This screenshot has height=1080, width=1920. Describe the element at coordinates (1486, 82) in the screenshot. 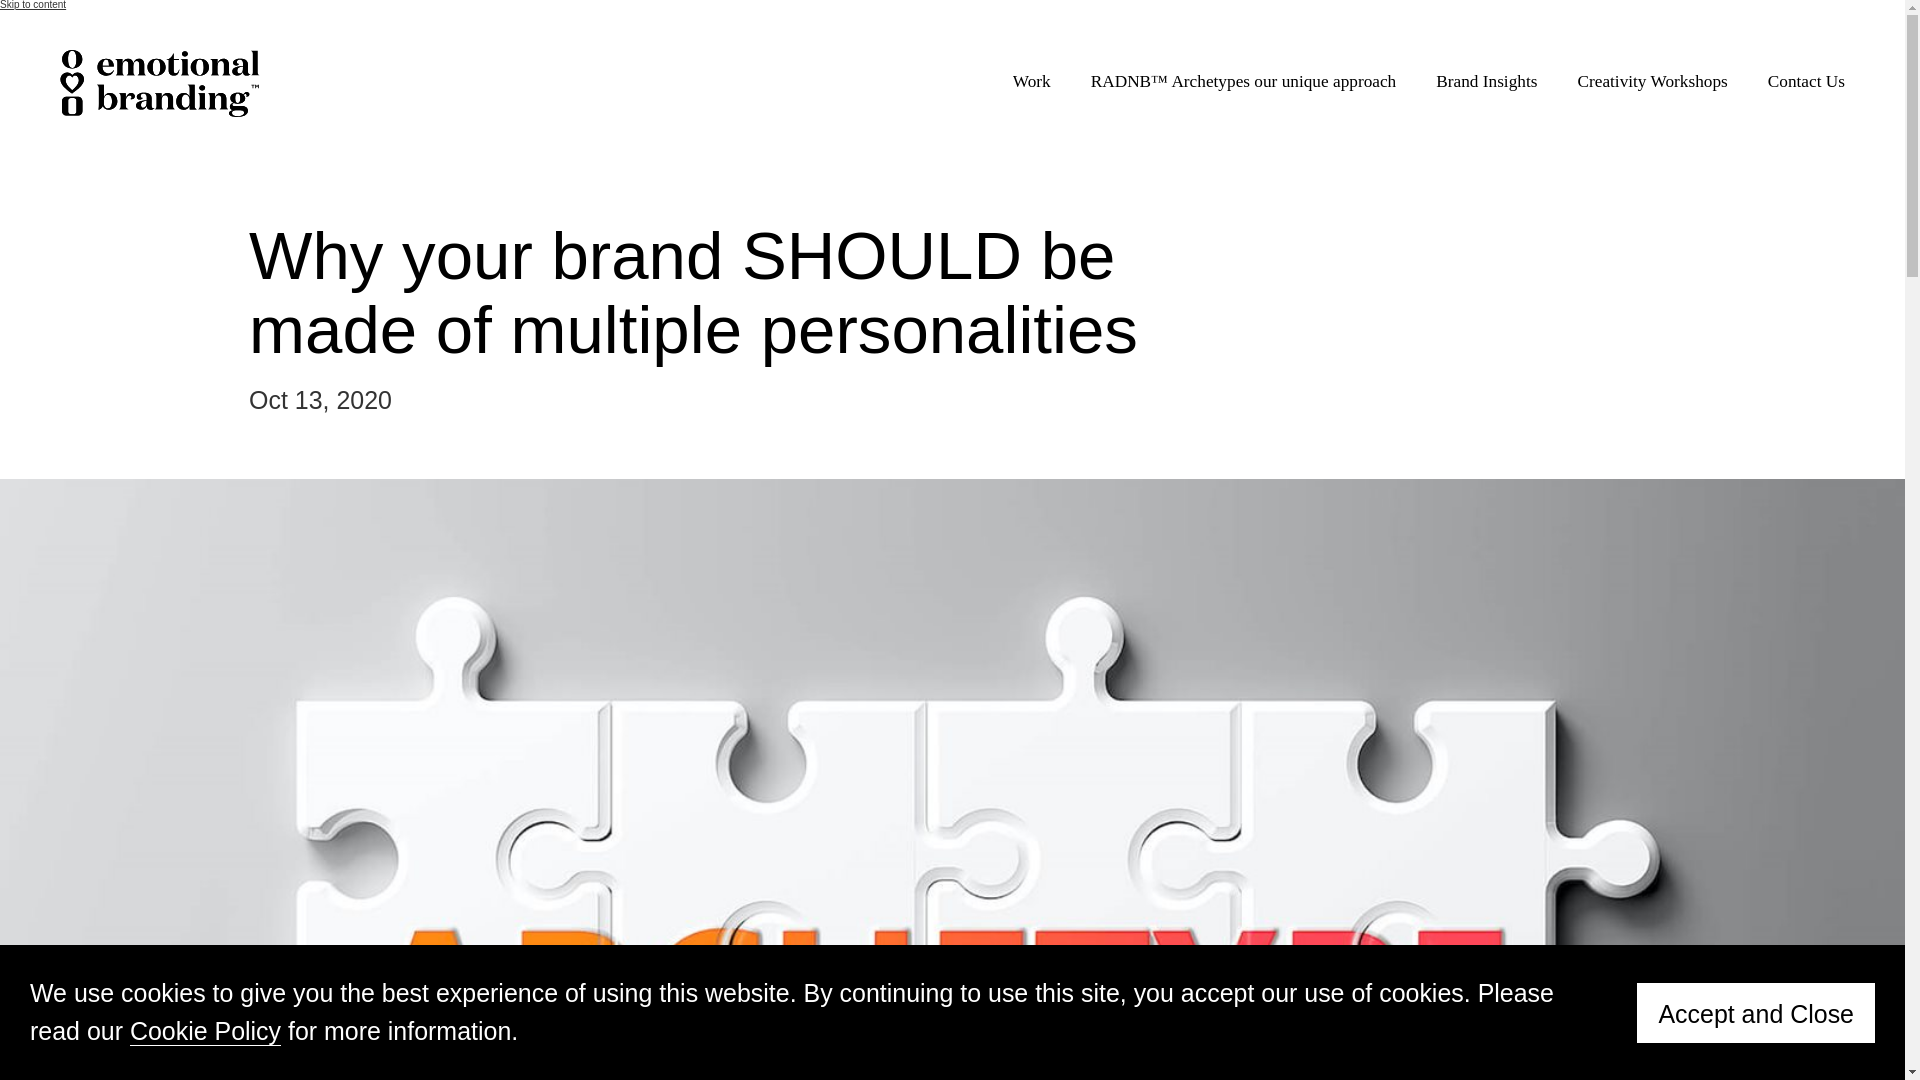

I see `Brand Insights` at that location.